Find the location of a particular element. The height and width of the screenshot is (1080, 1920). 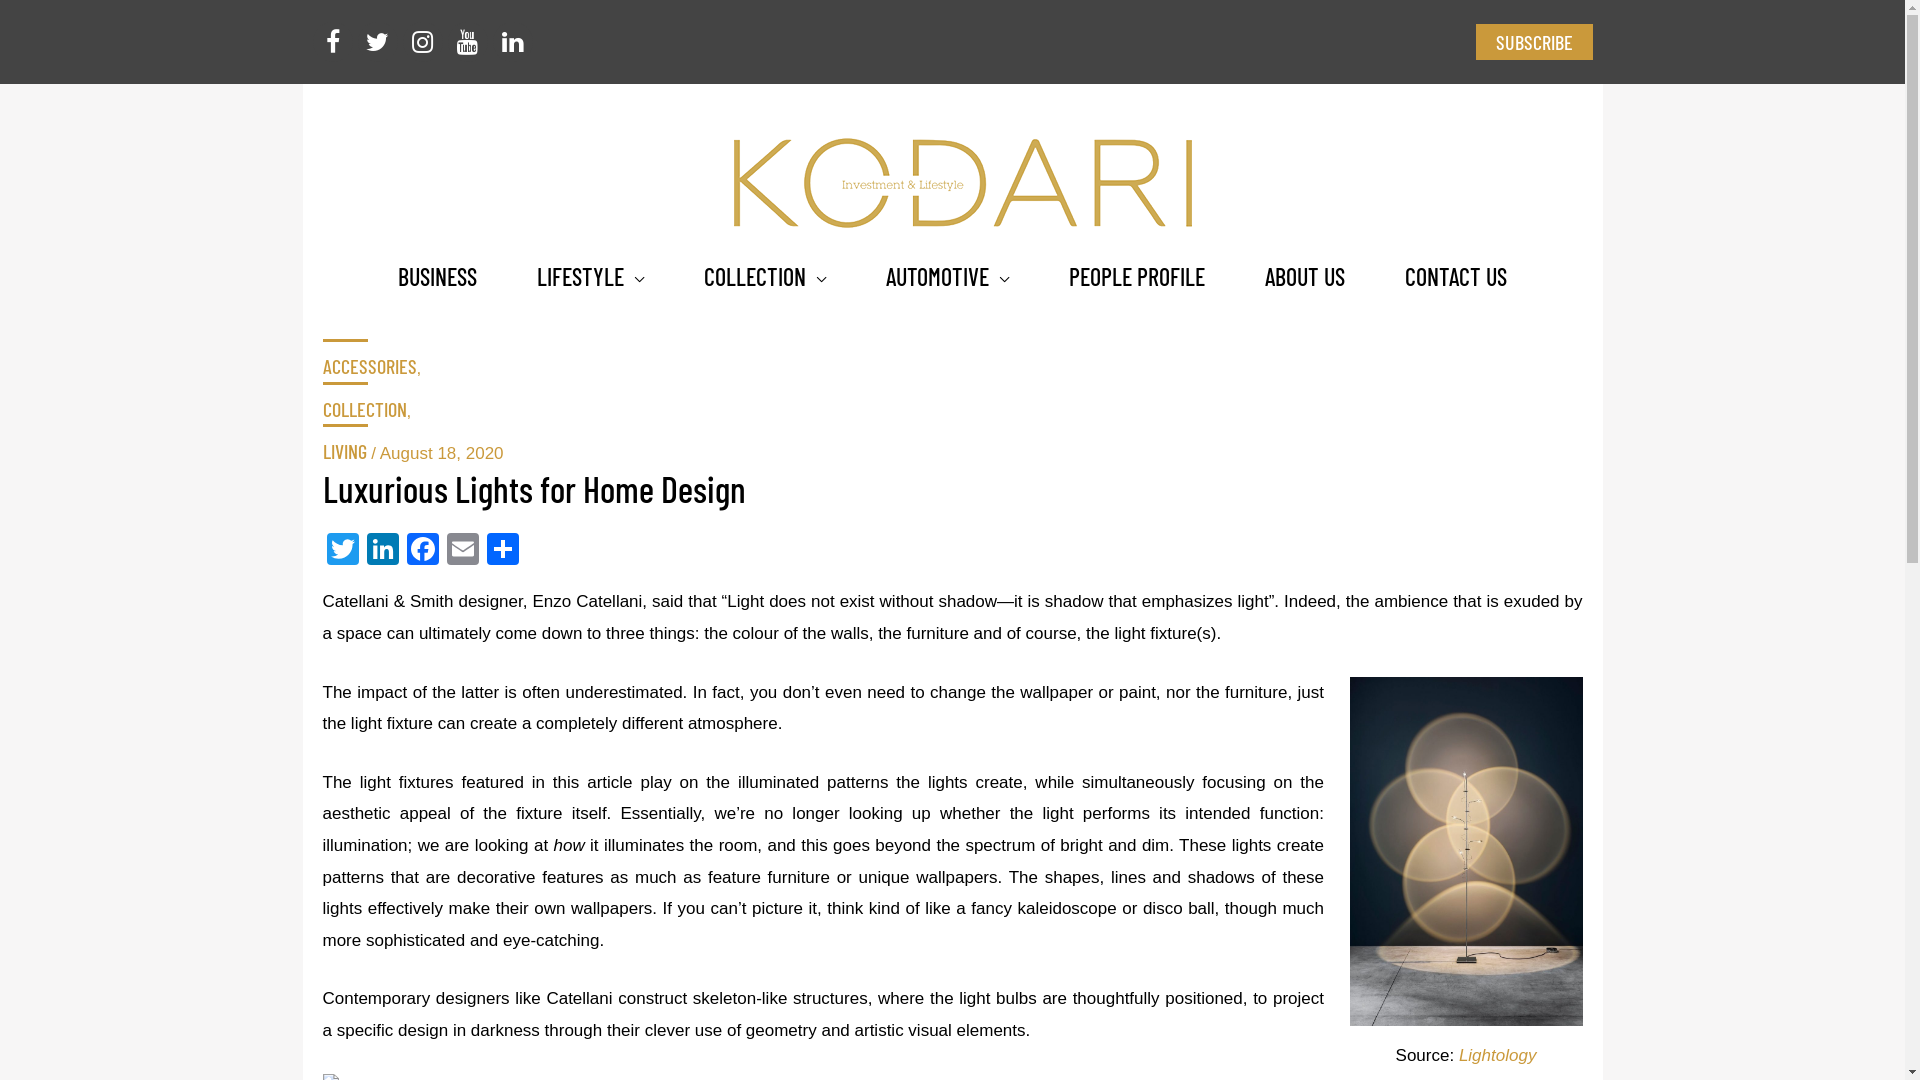

AUTOMOTIVE is located at coordinates (948, 276).